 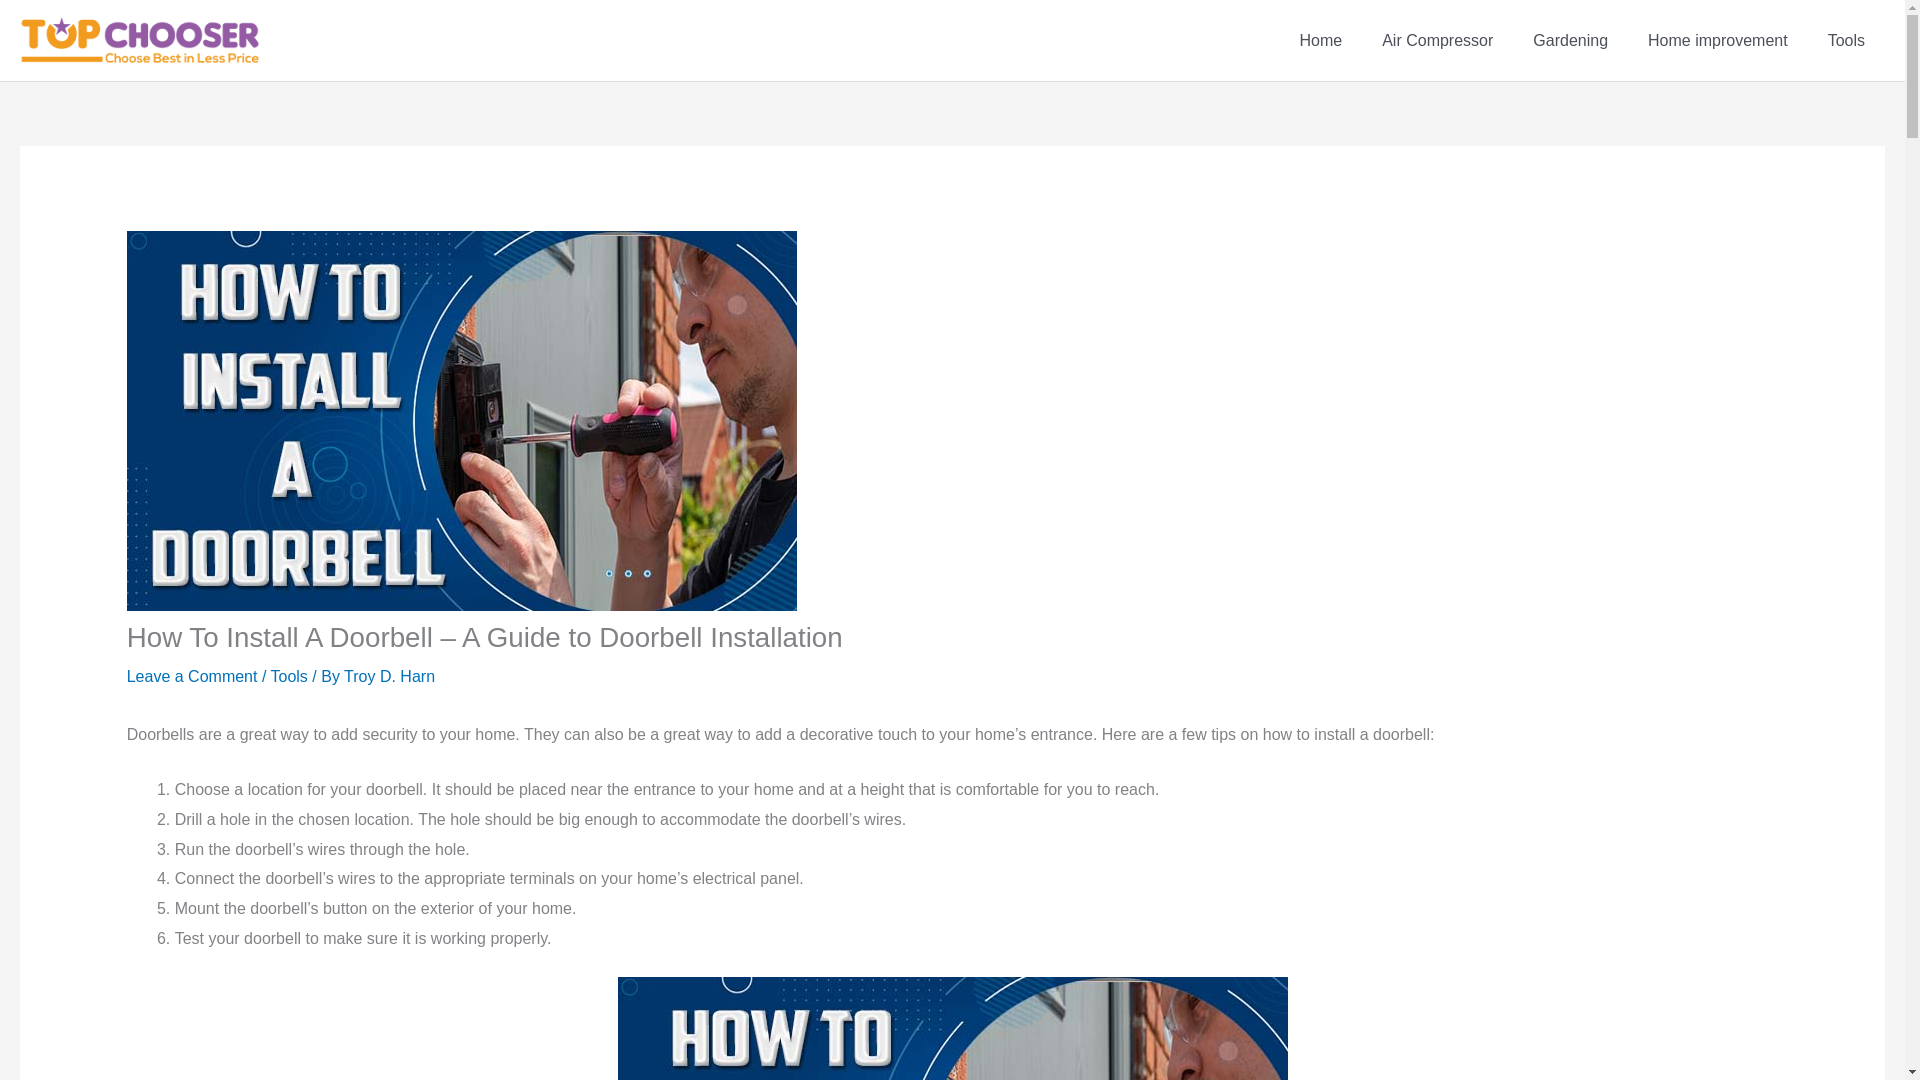 I want to click on Home, so click(x=1320, y=40).